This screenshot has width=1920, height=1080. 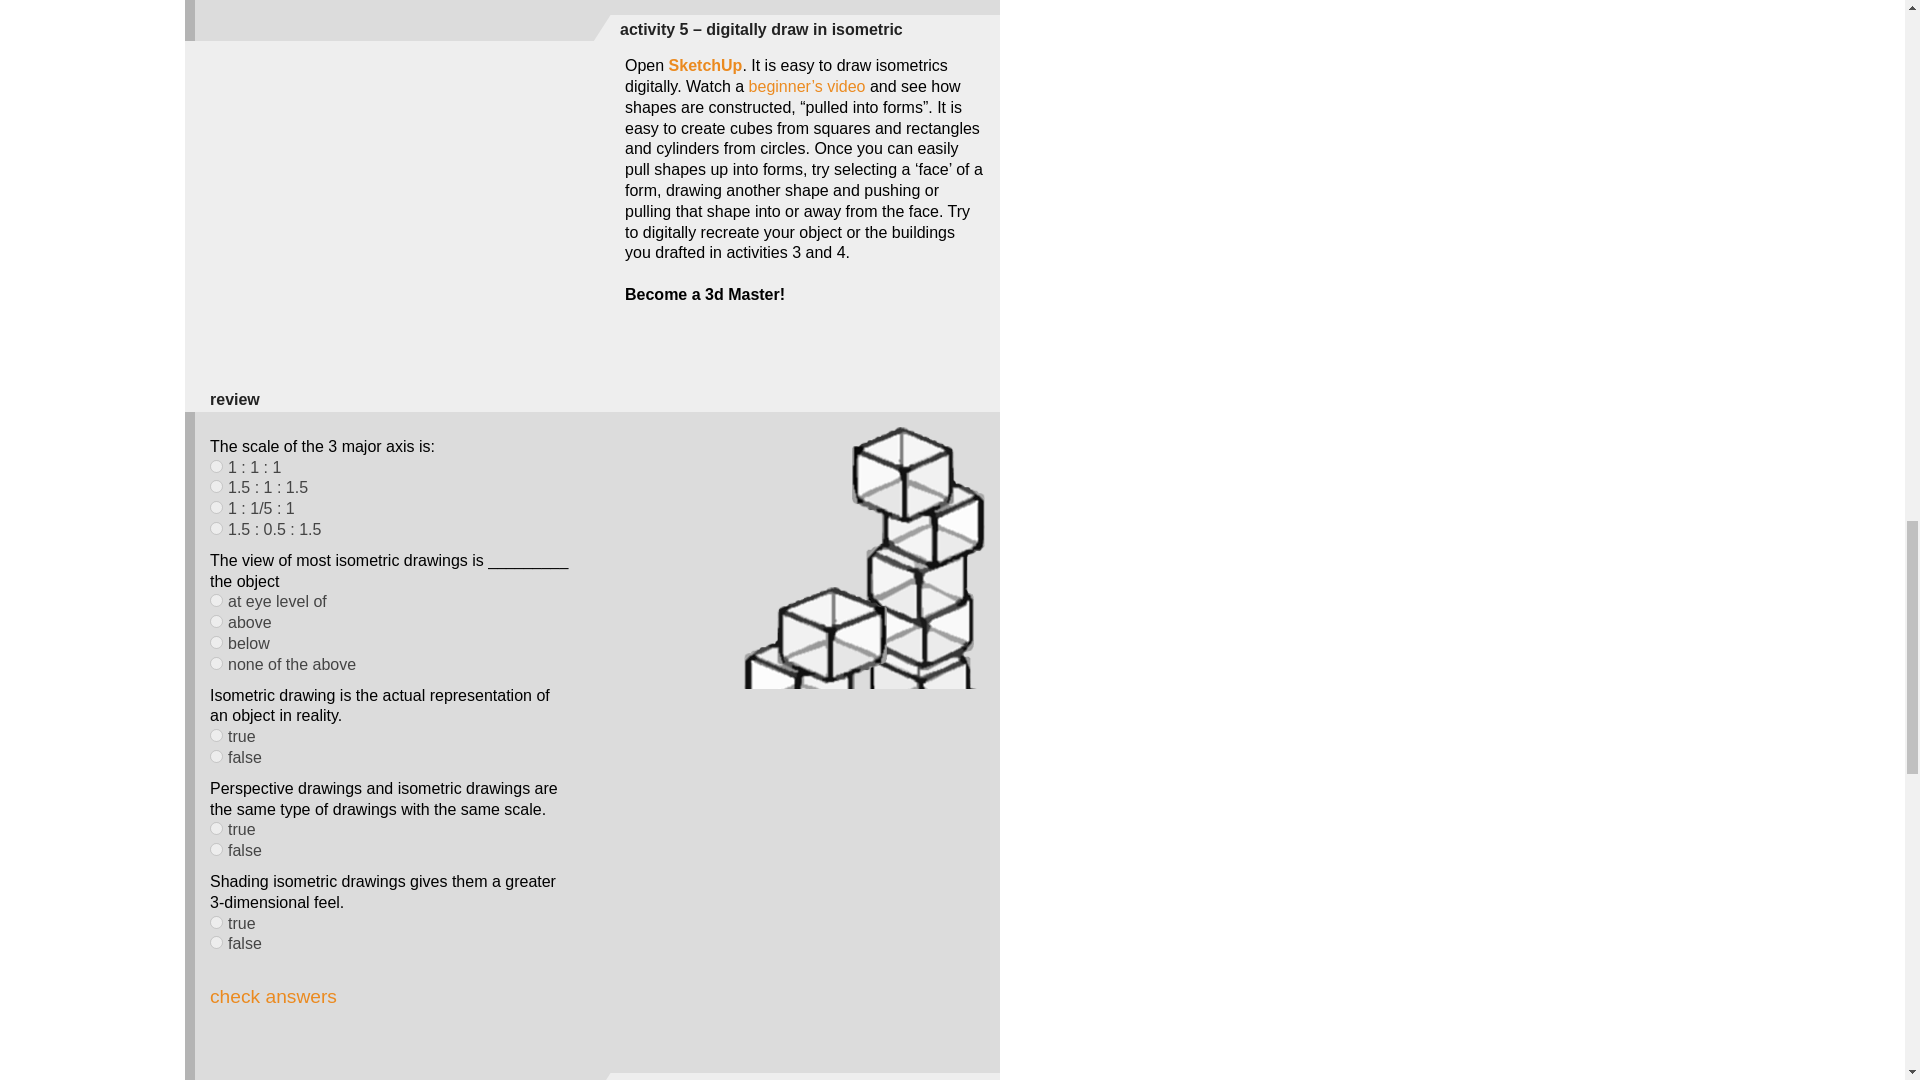 What do you see at coordinates (216, 828) in the screenshot?
I see `618` at bounding box center [216, 828].